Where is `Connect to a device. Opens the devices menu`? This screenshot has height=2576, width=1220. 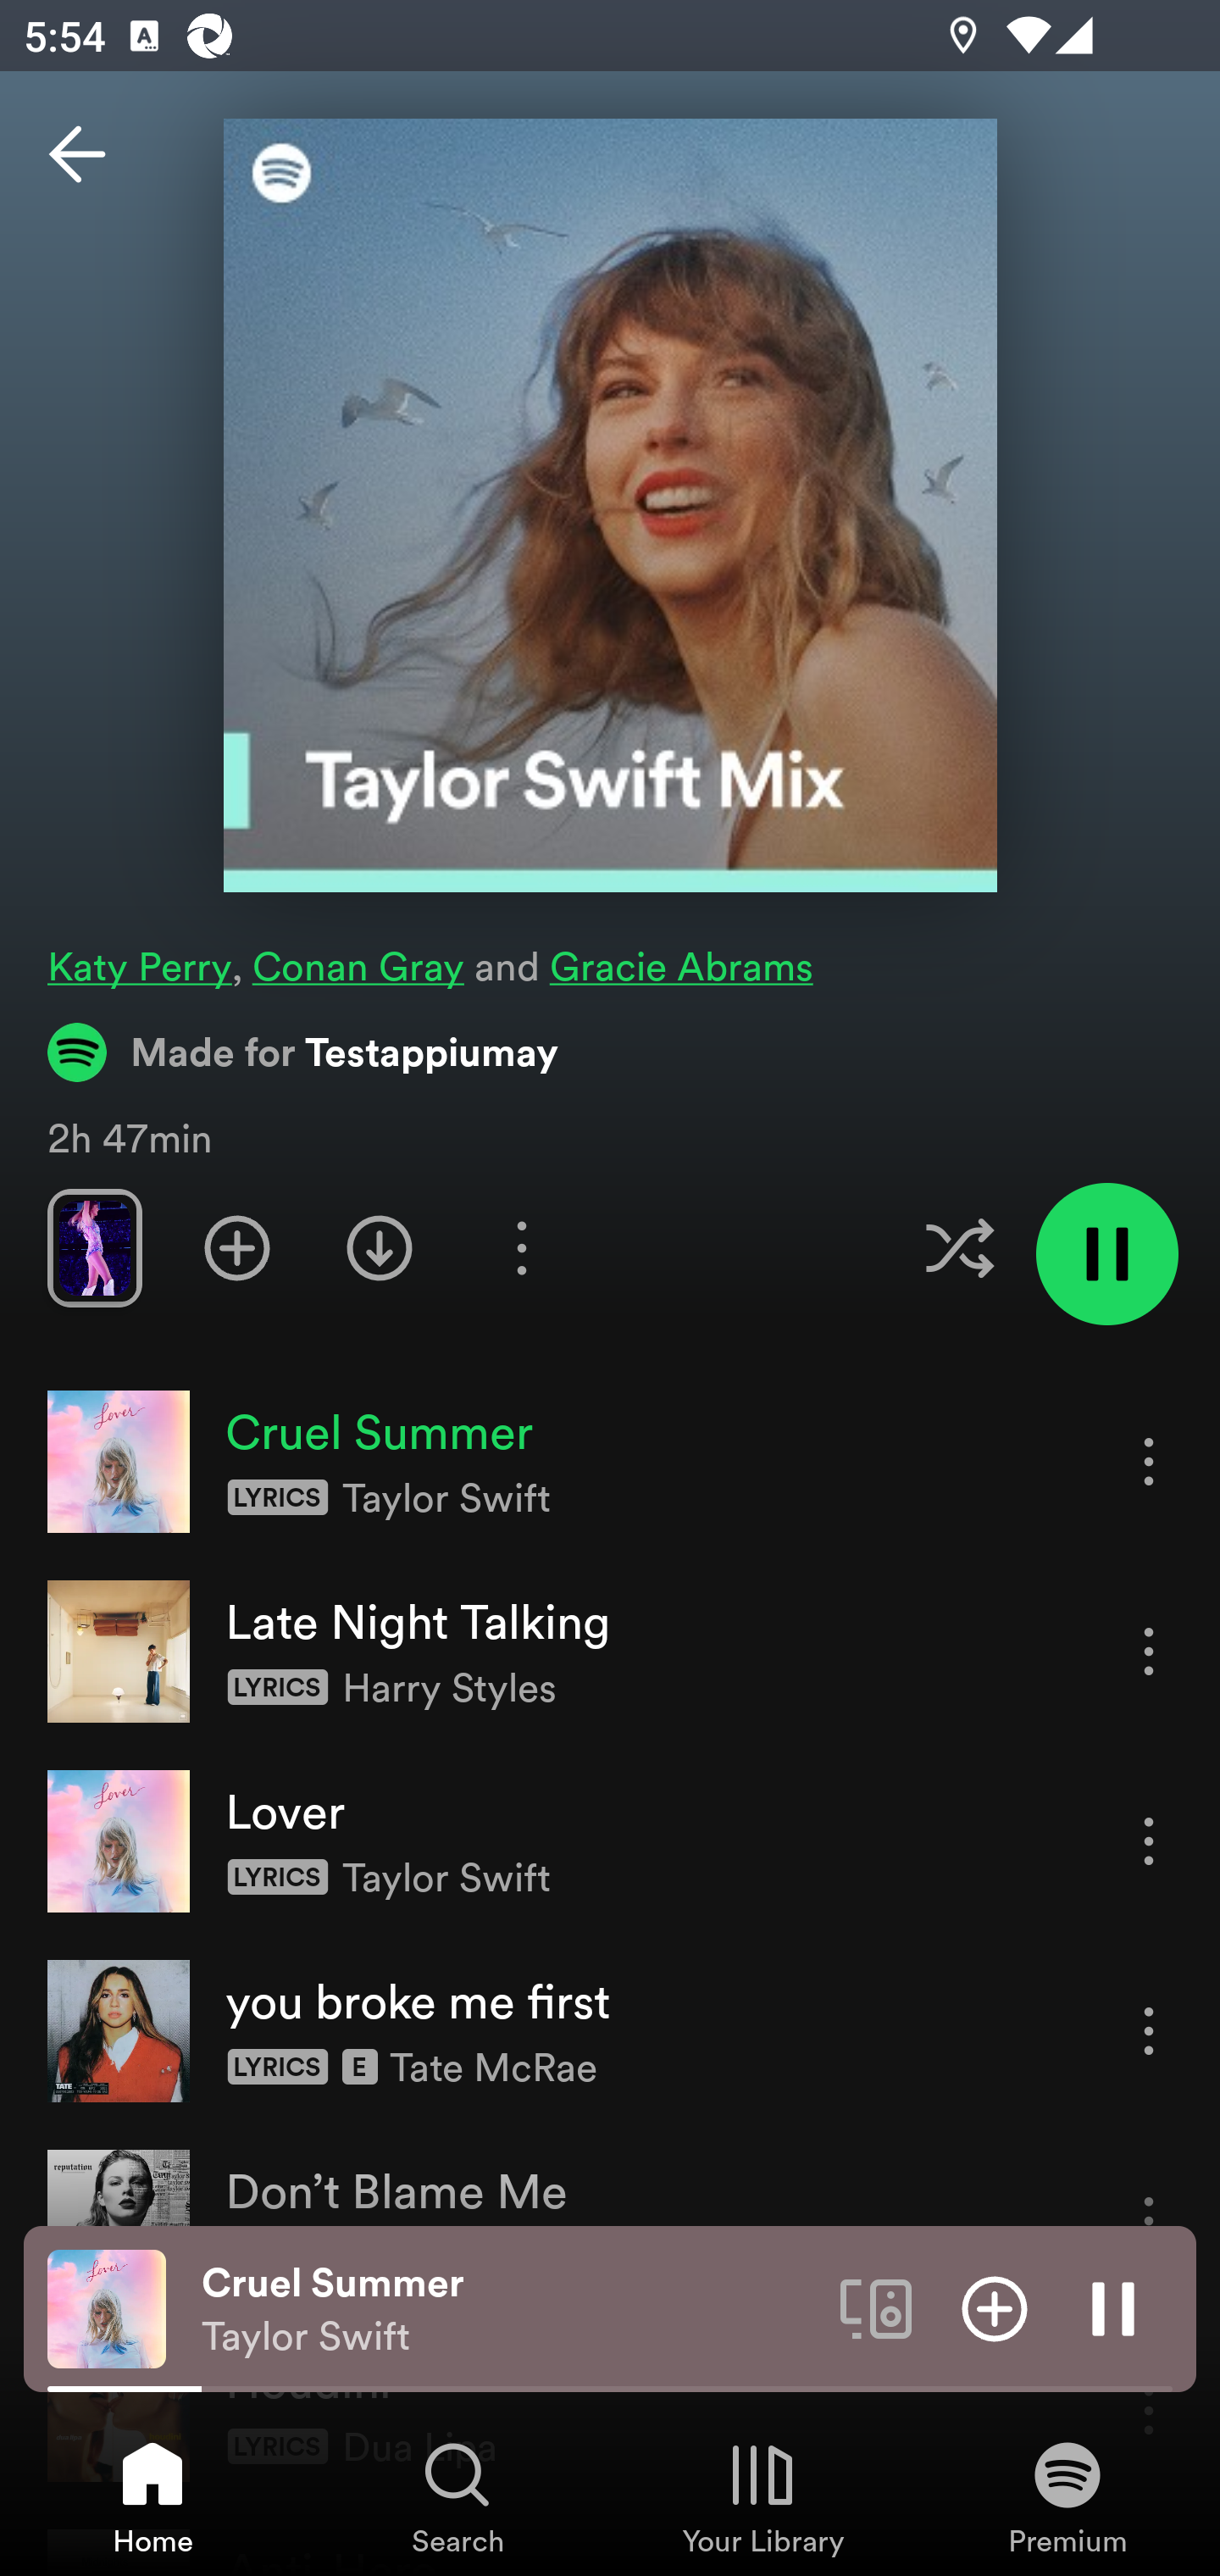
Connect to a device. Opens the devices menu is located at coordinates (876, 2307).